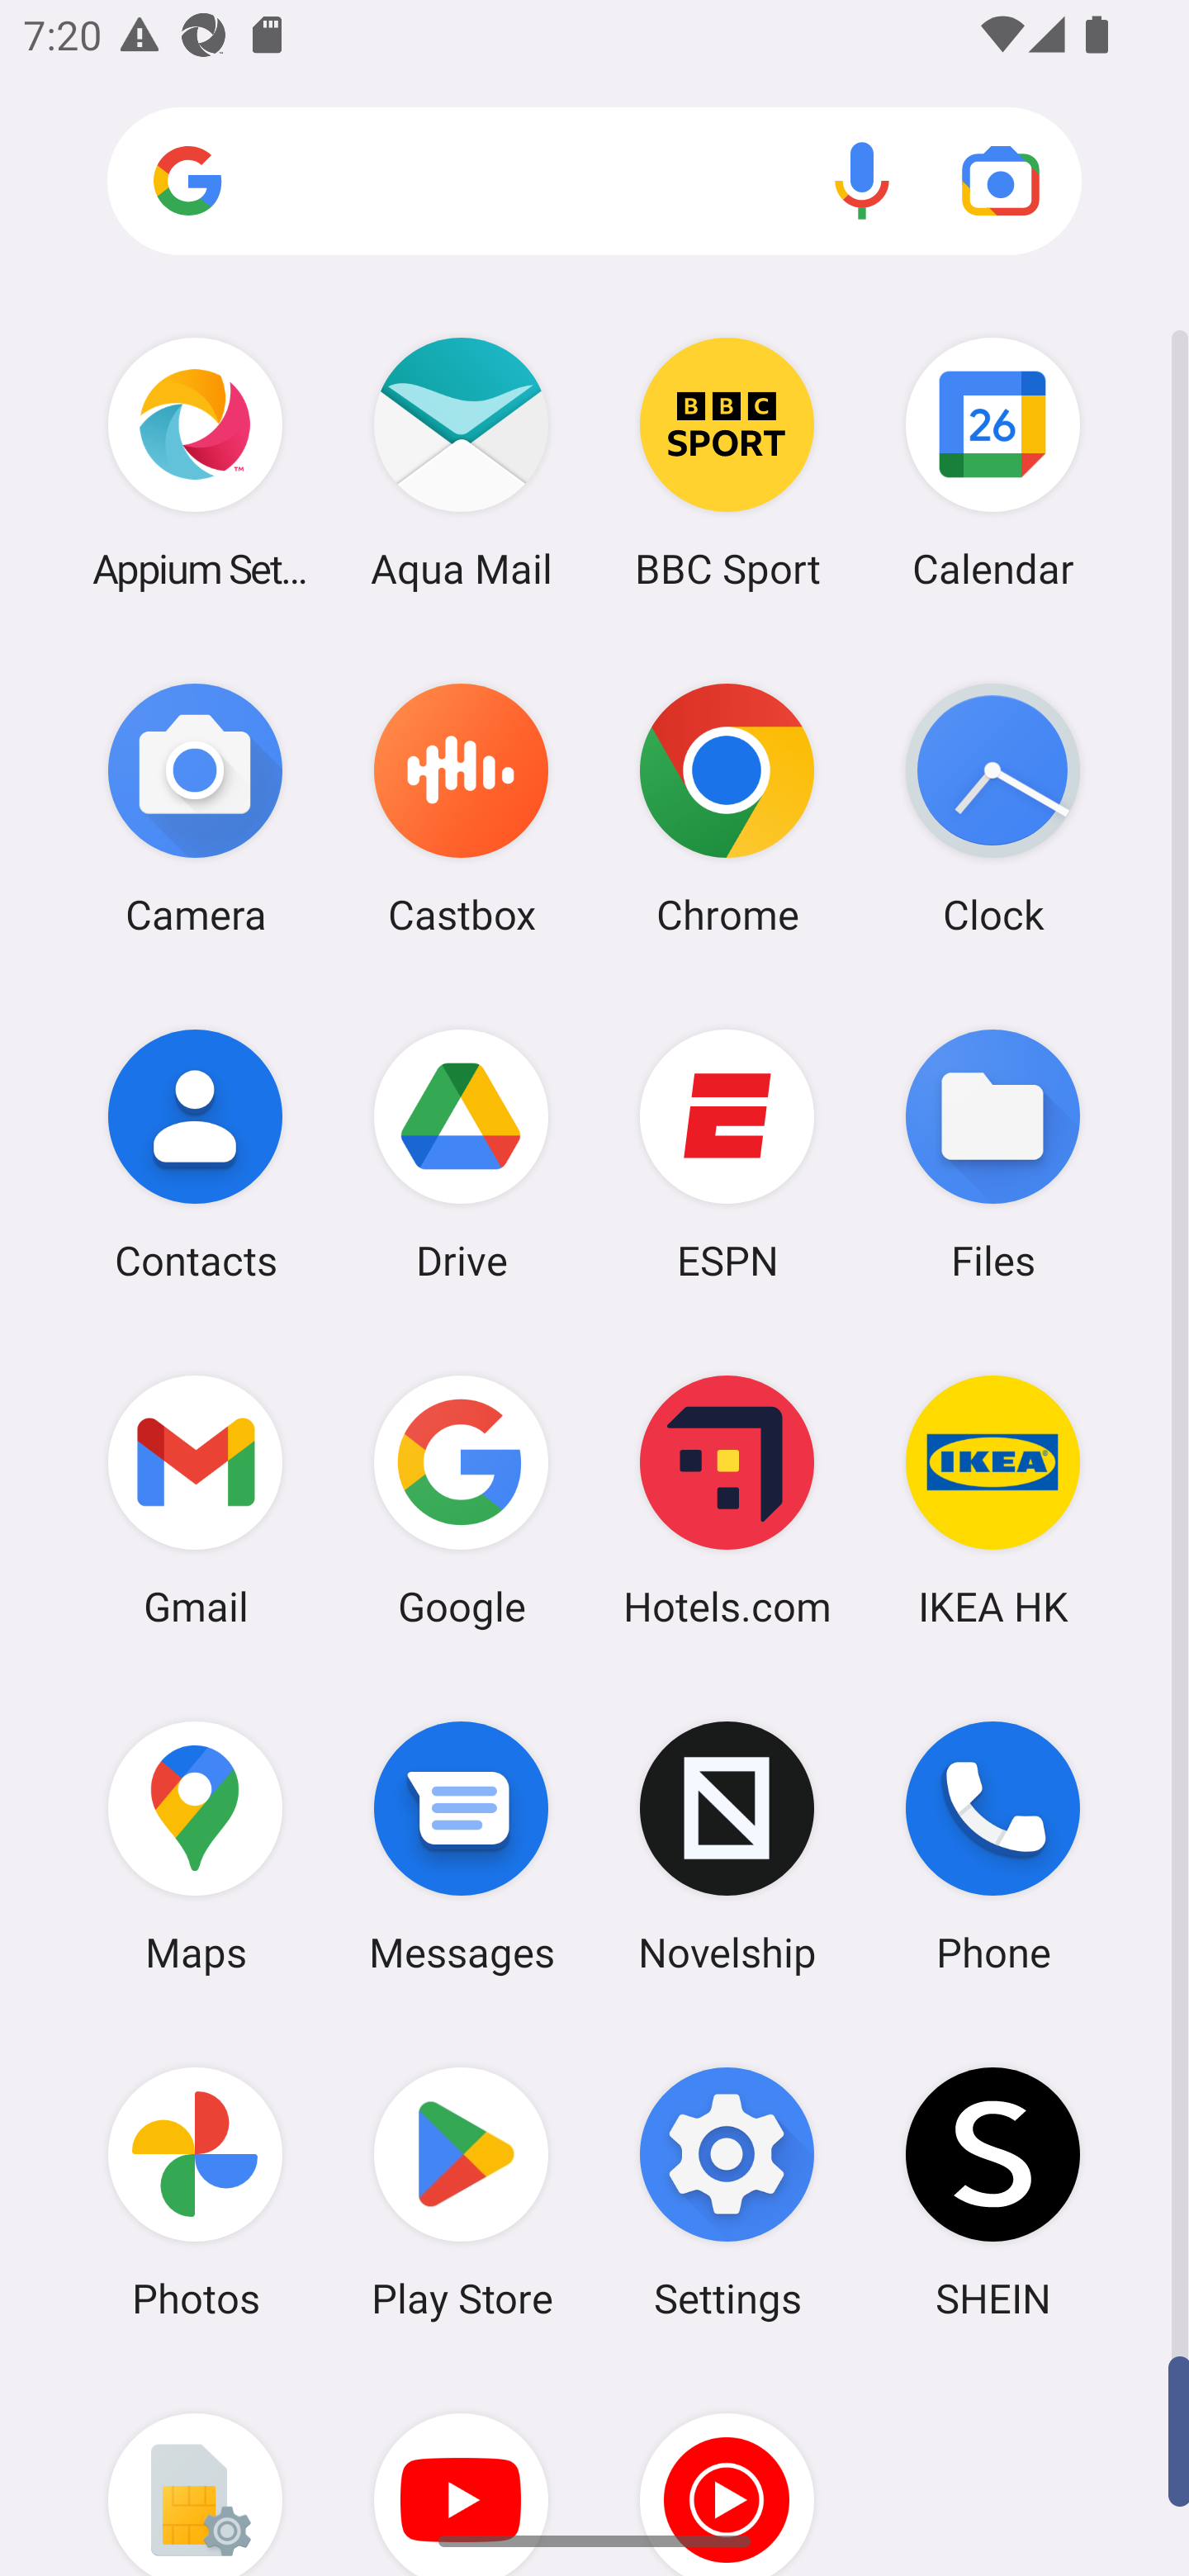 The width and height of the screenshot is (1189, 2576). Describe the element at coordinates (195, 808) in the screenshot. I see `Camera` at that location.